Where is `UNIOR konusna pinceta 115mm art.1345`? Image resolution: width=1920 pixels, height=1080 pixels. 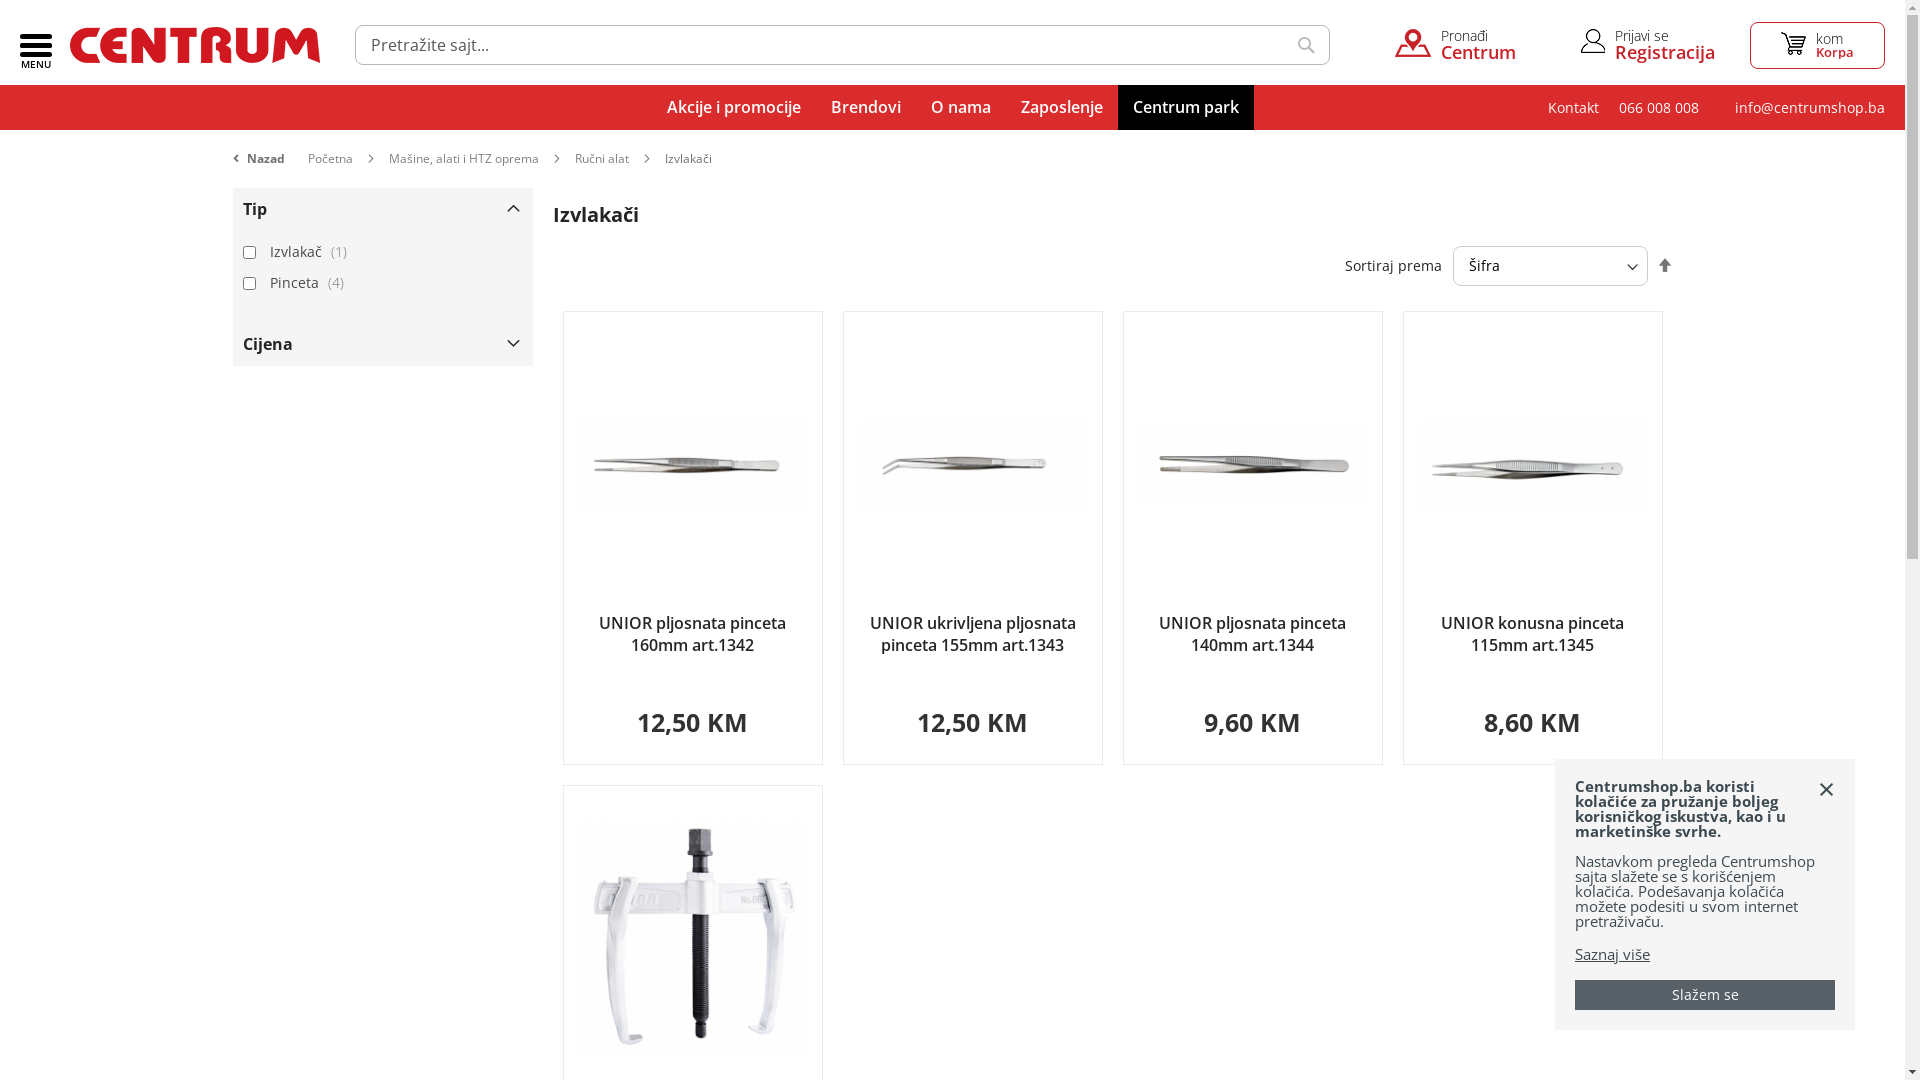 UNIOR konusna pinceta 115mm art.1345 is located at coordinates (1532, 634).